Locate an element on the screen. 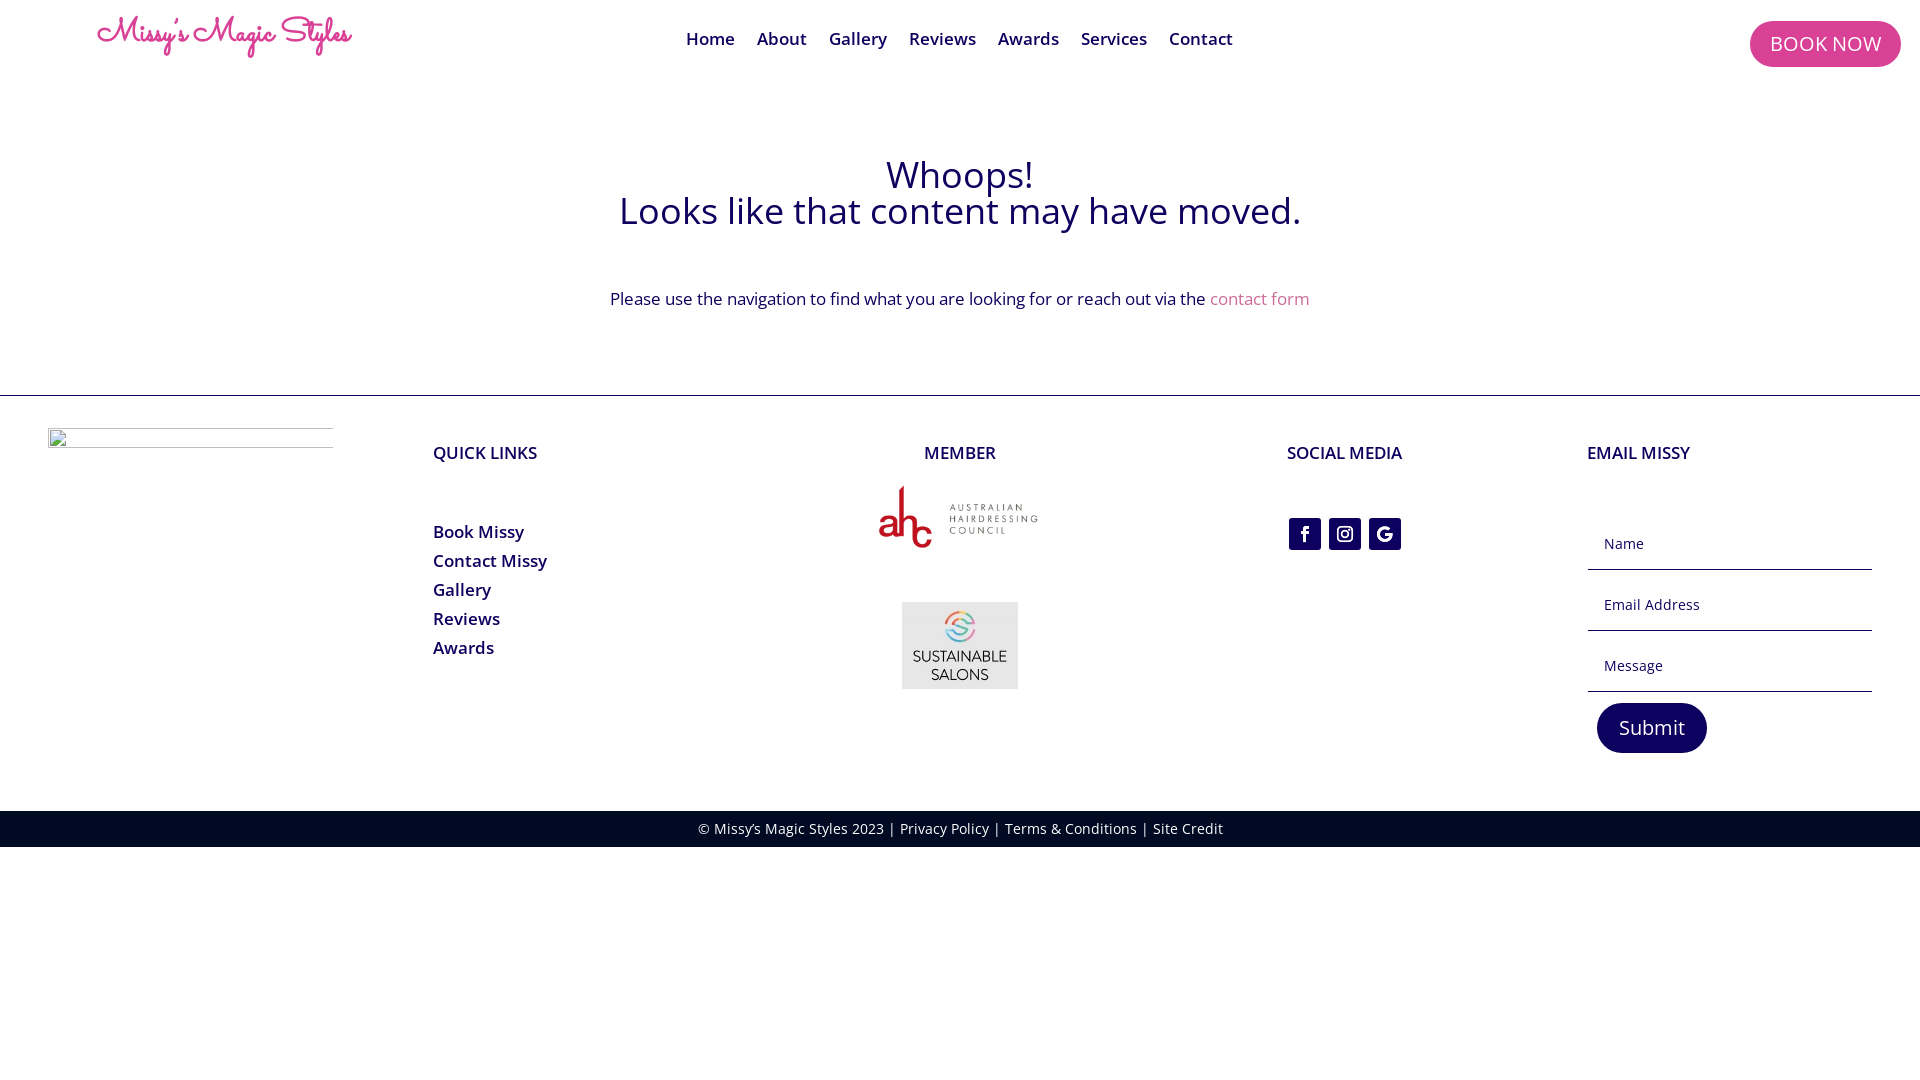 This screenshot has height=1080, width=1920. Services is located at coordinates (1114, 43).